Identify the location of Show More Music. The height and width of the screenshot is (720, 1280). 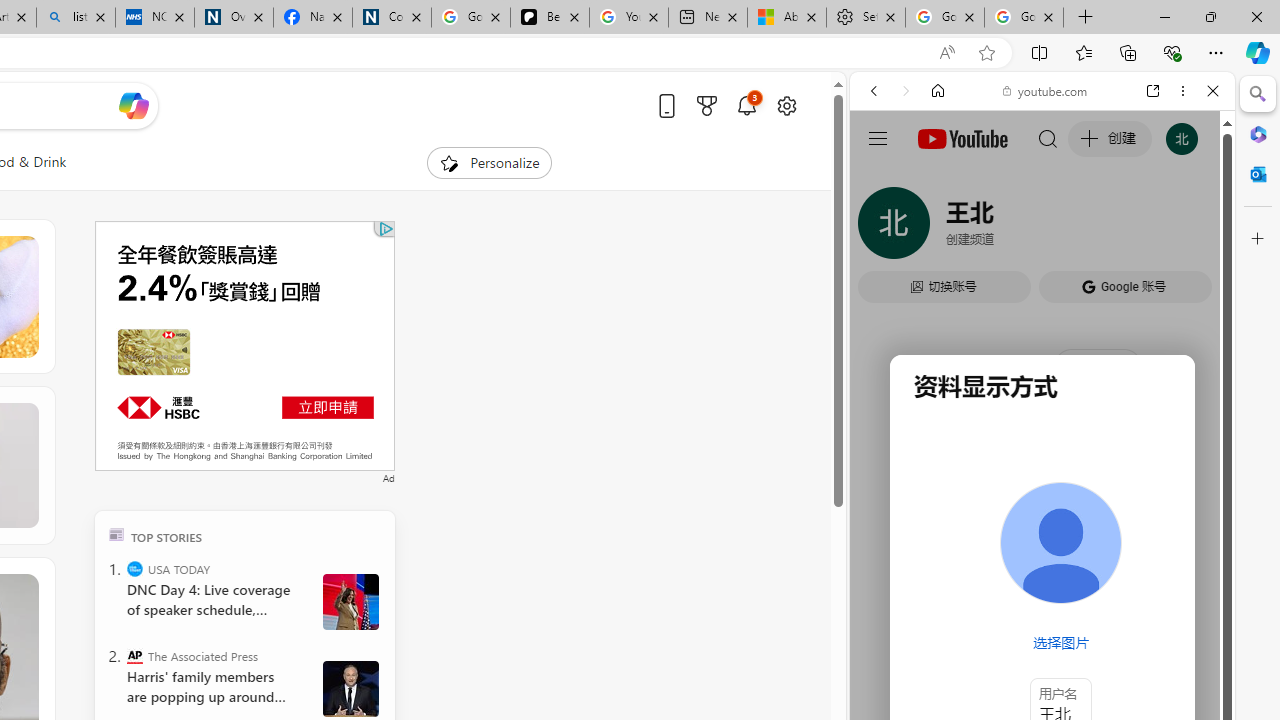
(1164, 546).